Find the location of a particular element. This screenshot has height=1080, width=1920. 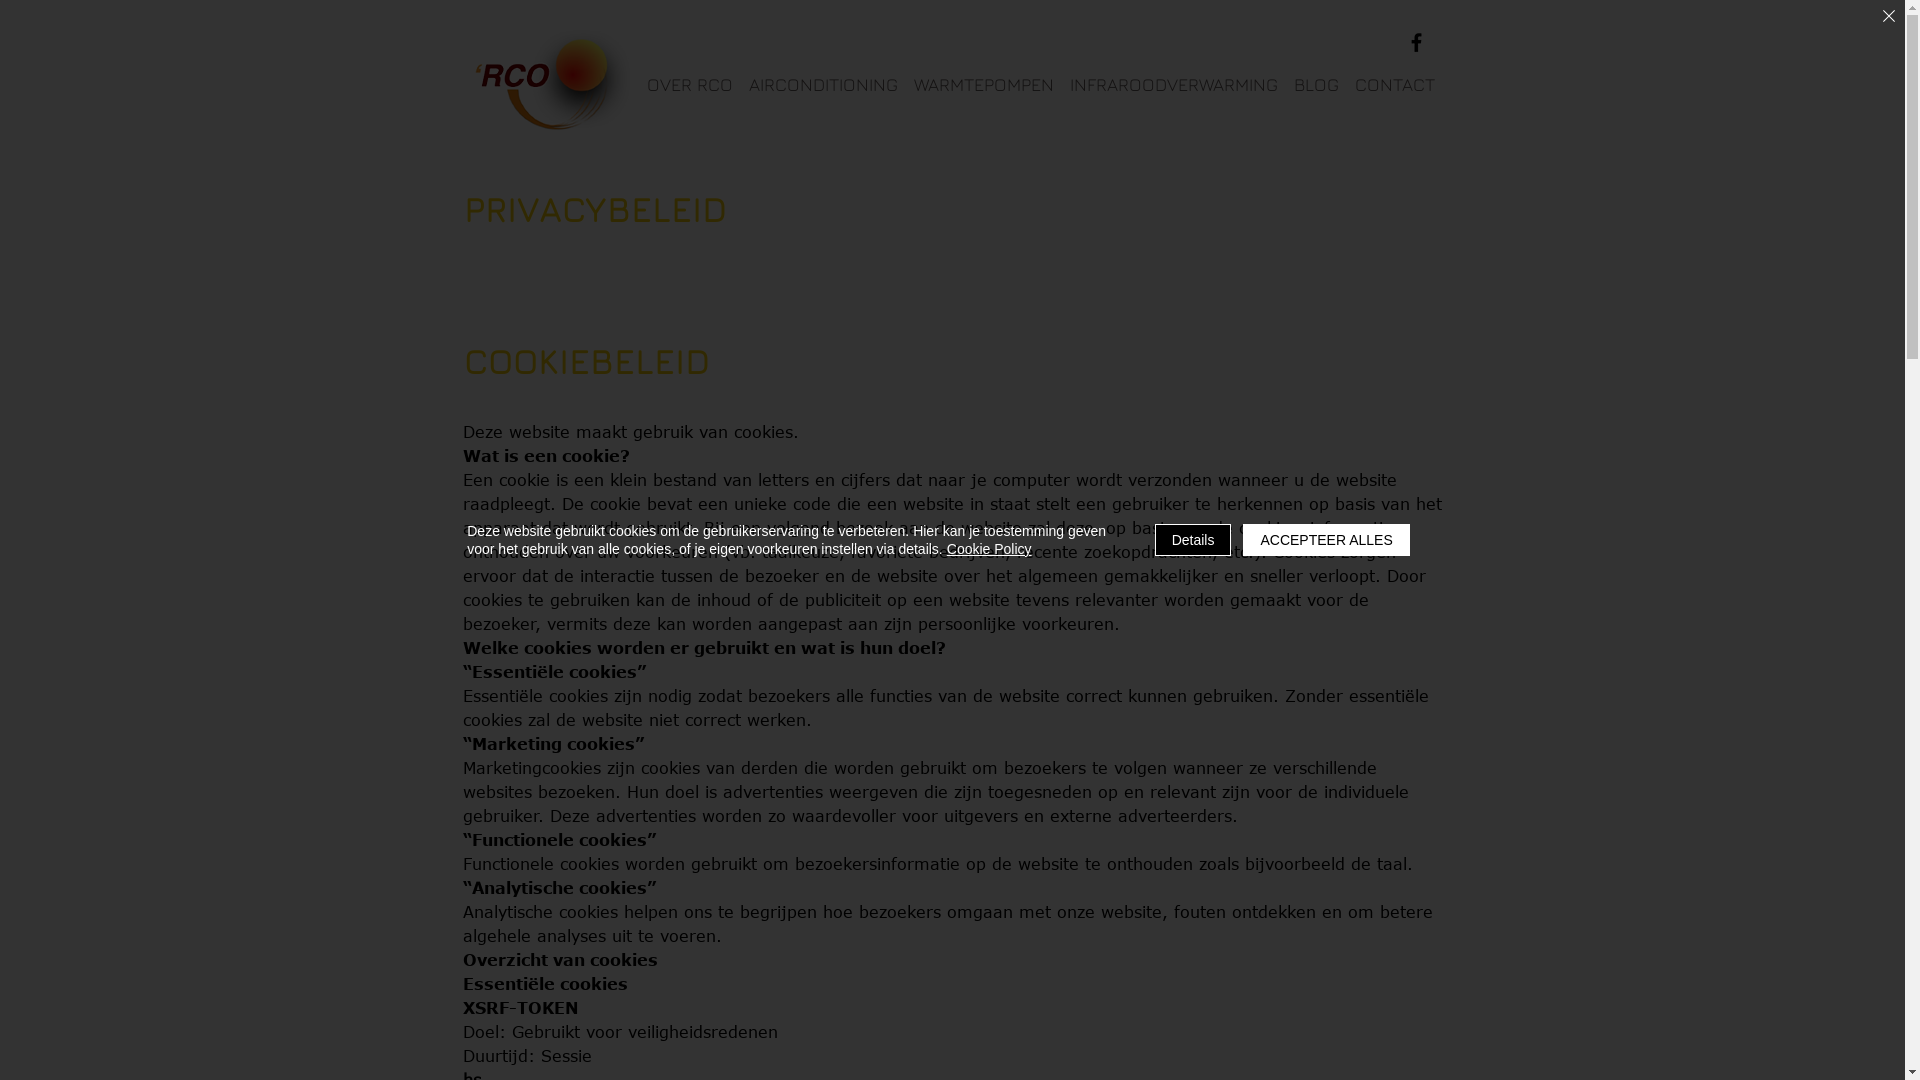

BLOG is located at coordinates (1316, 86).